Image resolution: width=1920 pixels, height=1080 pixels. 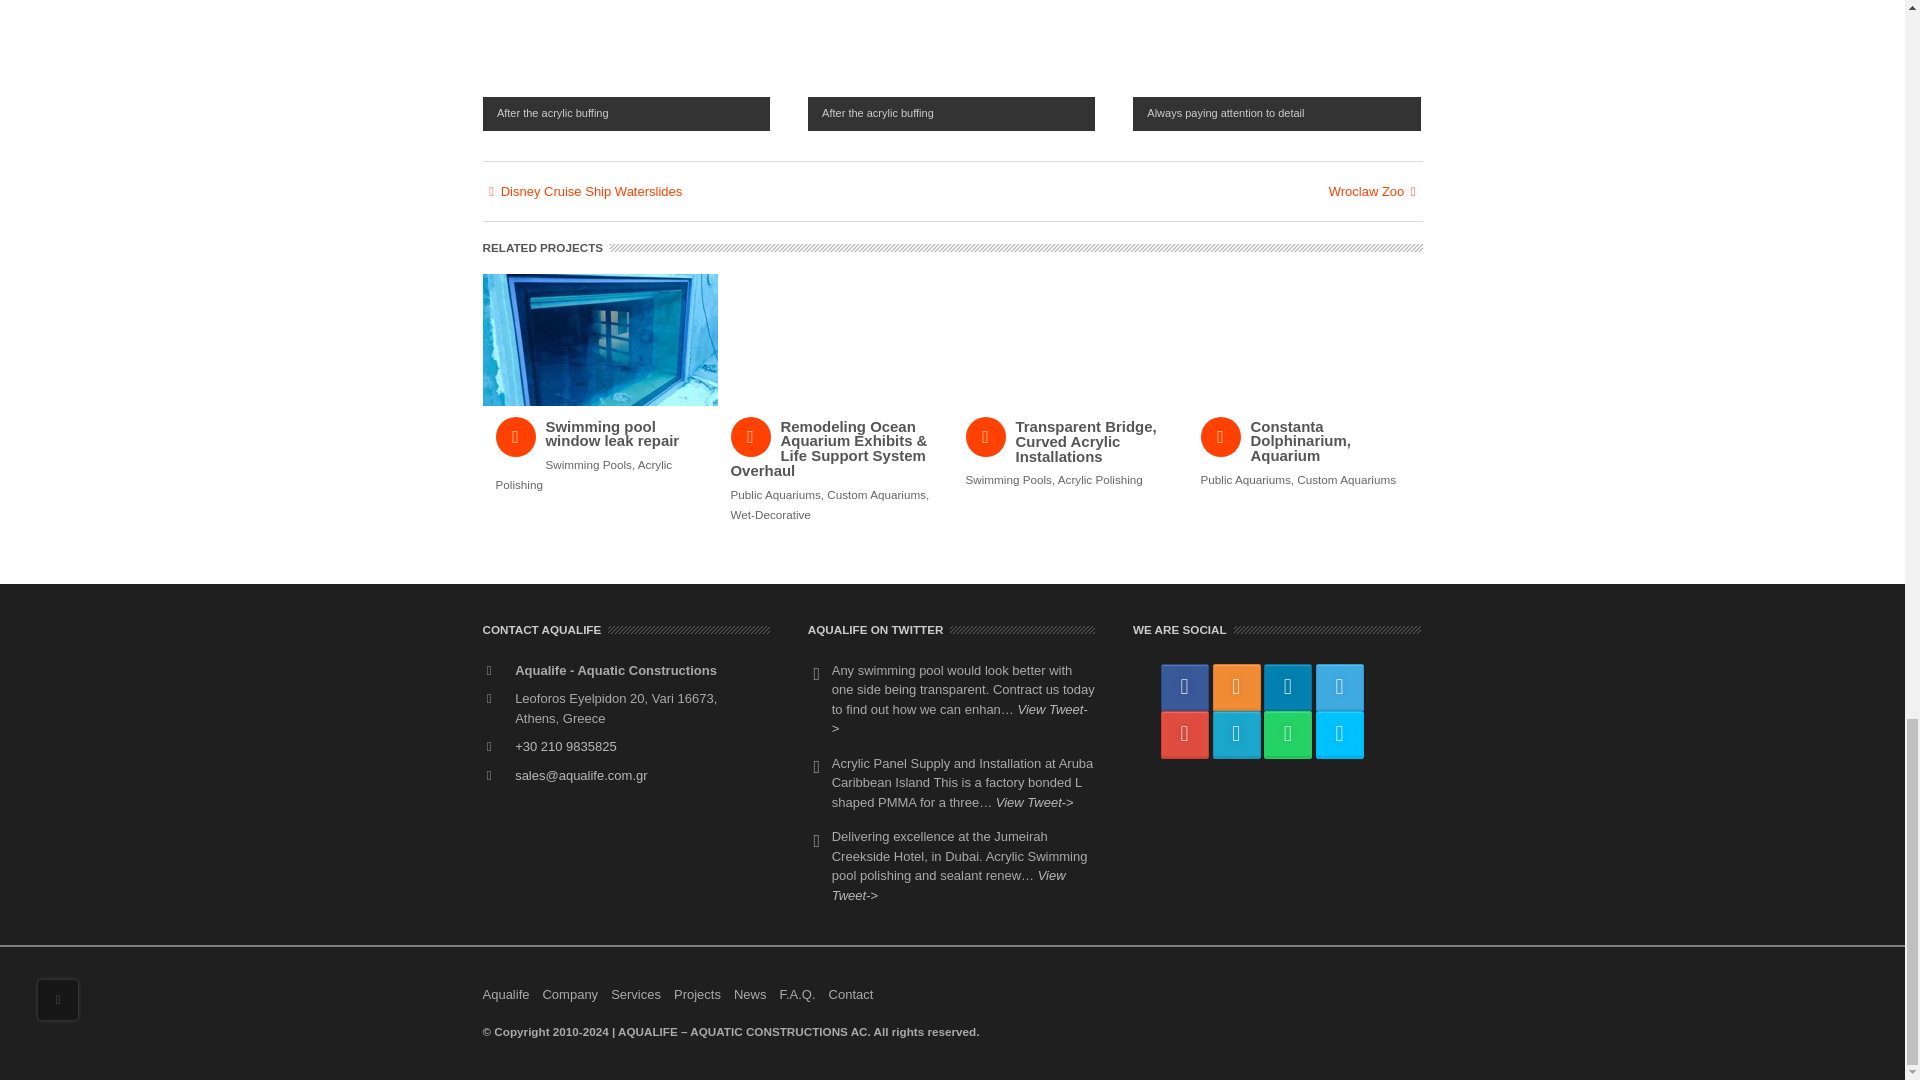 I want to click on Disney Cruise Ship Waterslides, so click(x=716, y=192).